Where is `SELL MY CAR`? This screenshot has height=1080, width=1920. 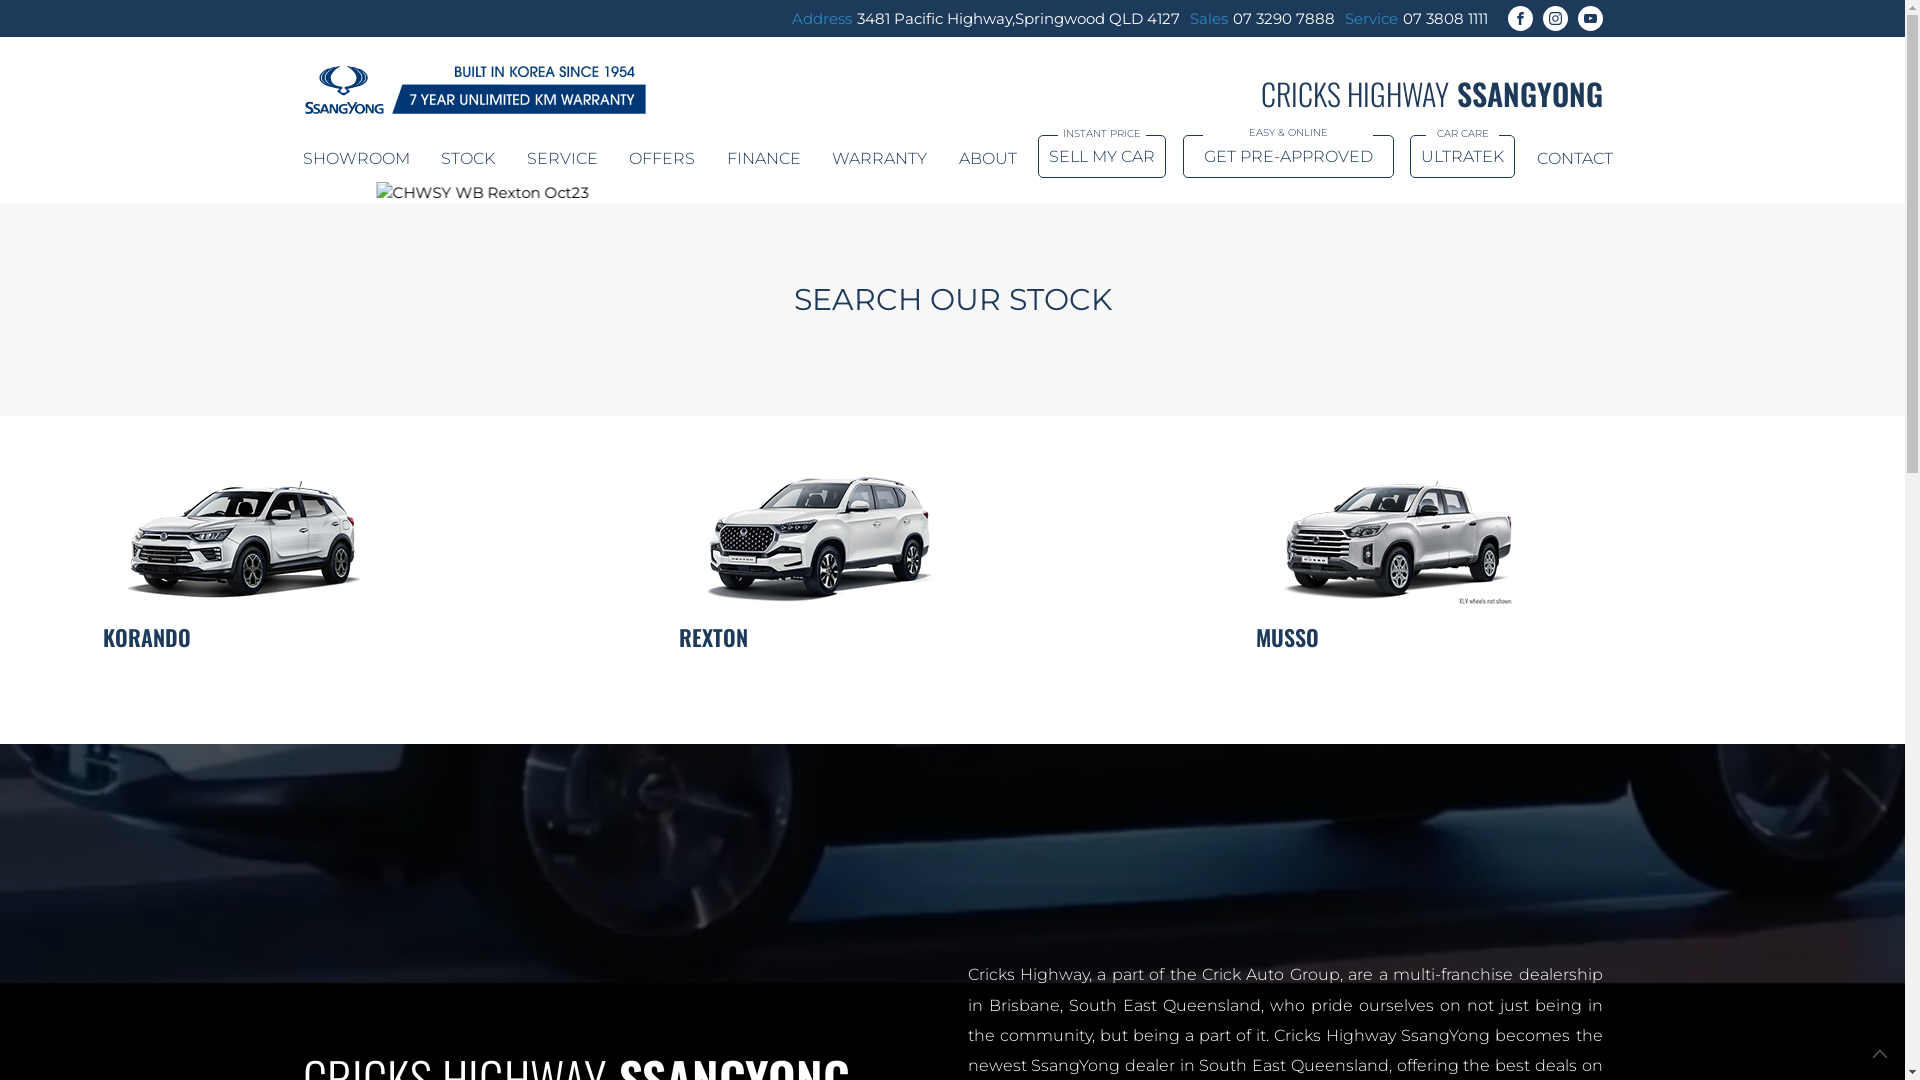
SELL MY CAR is located at coordinates (1102, 156).